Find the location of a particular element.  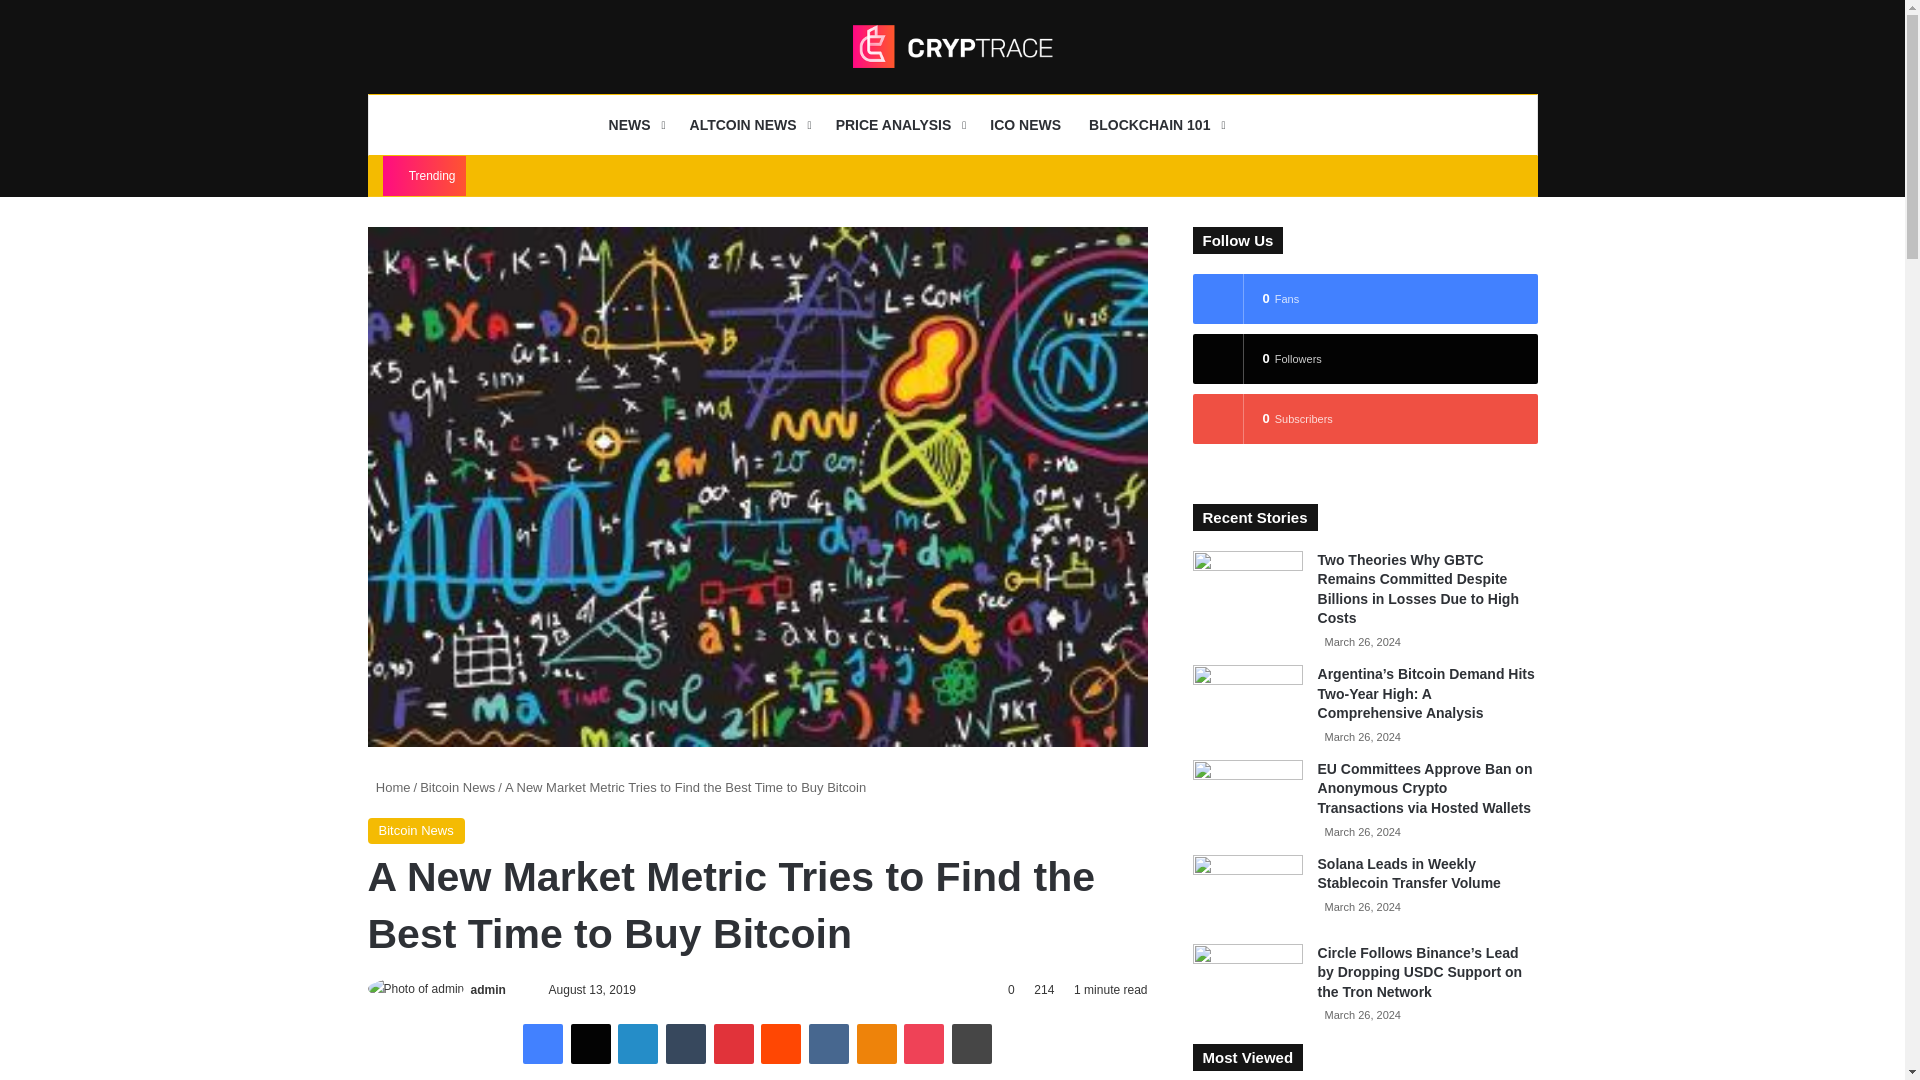

admin is located at coordinates (488, 989).